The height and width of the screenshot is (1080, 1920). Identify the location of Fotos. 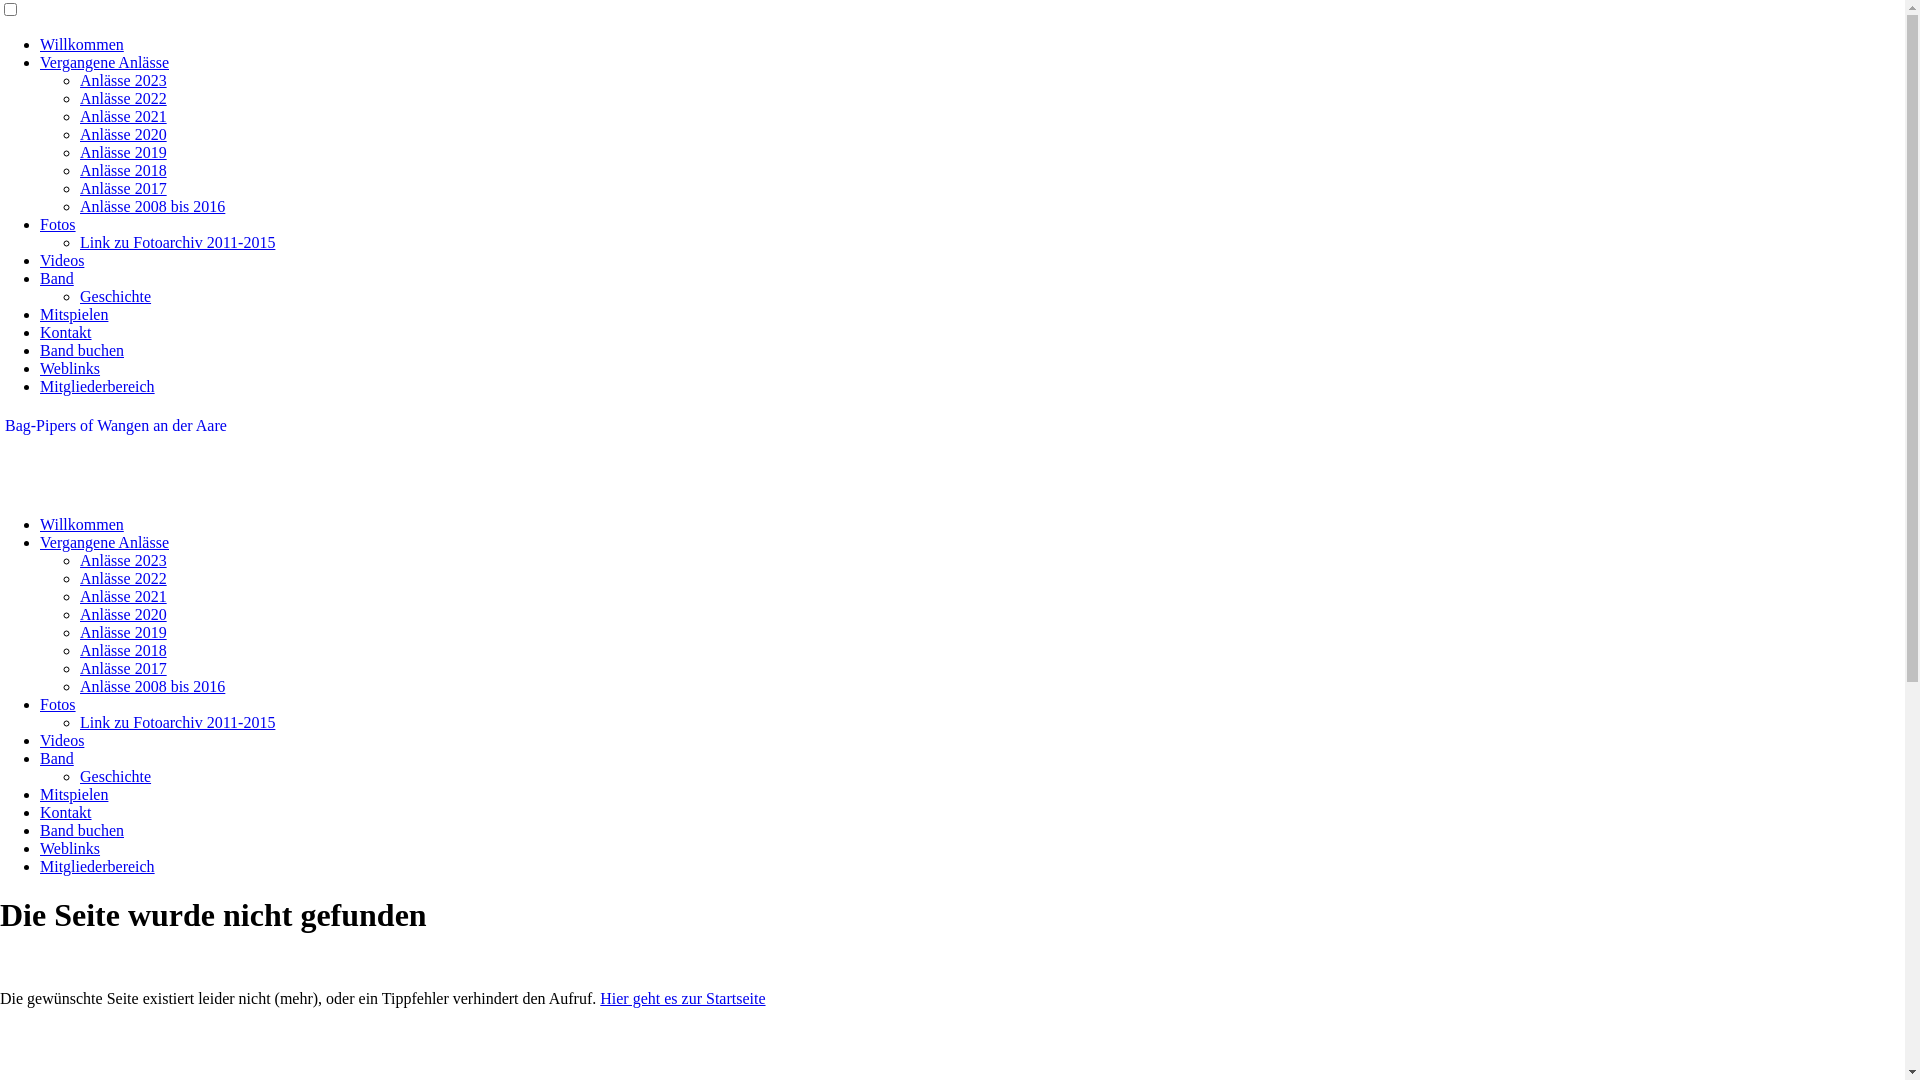
(58, 224).